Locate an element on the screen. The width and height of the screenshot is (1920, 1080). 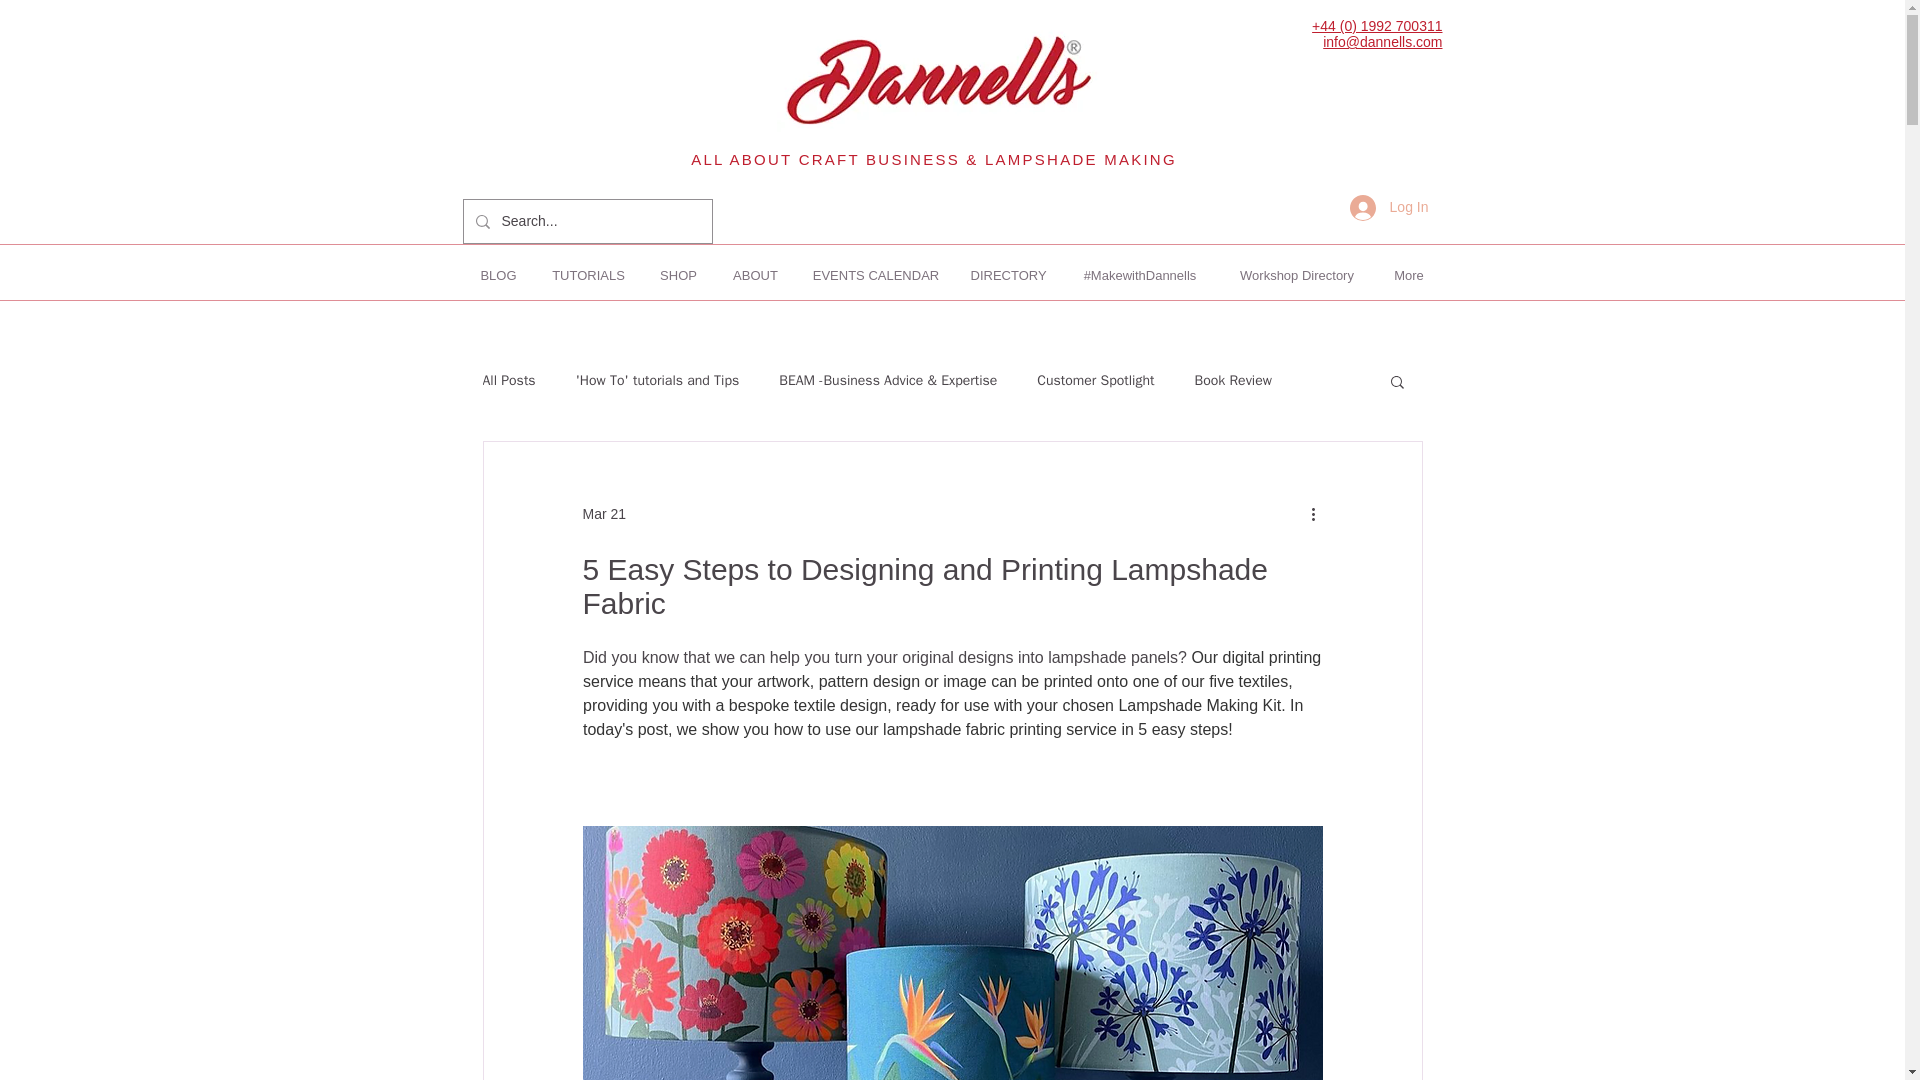
SHOP is located at coordinates (678, 276).